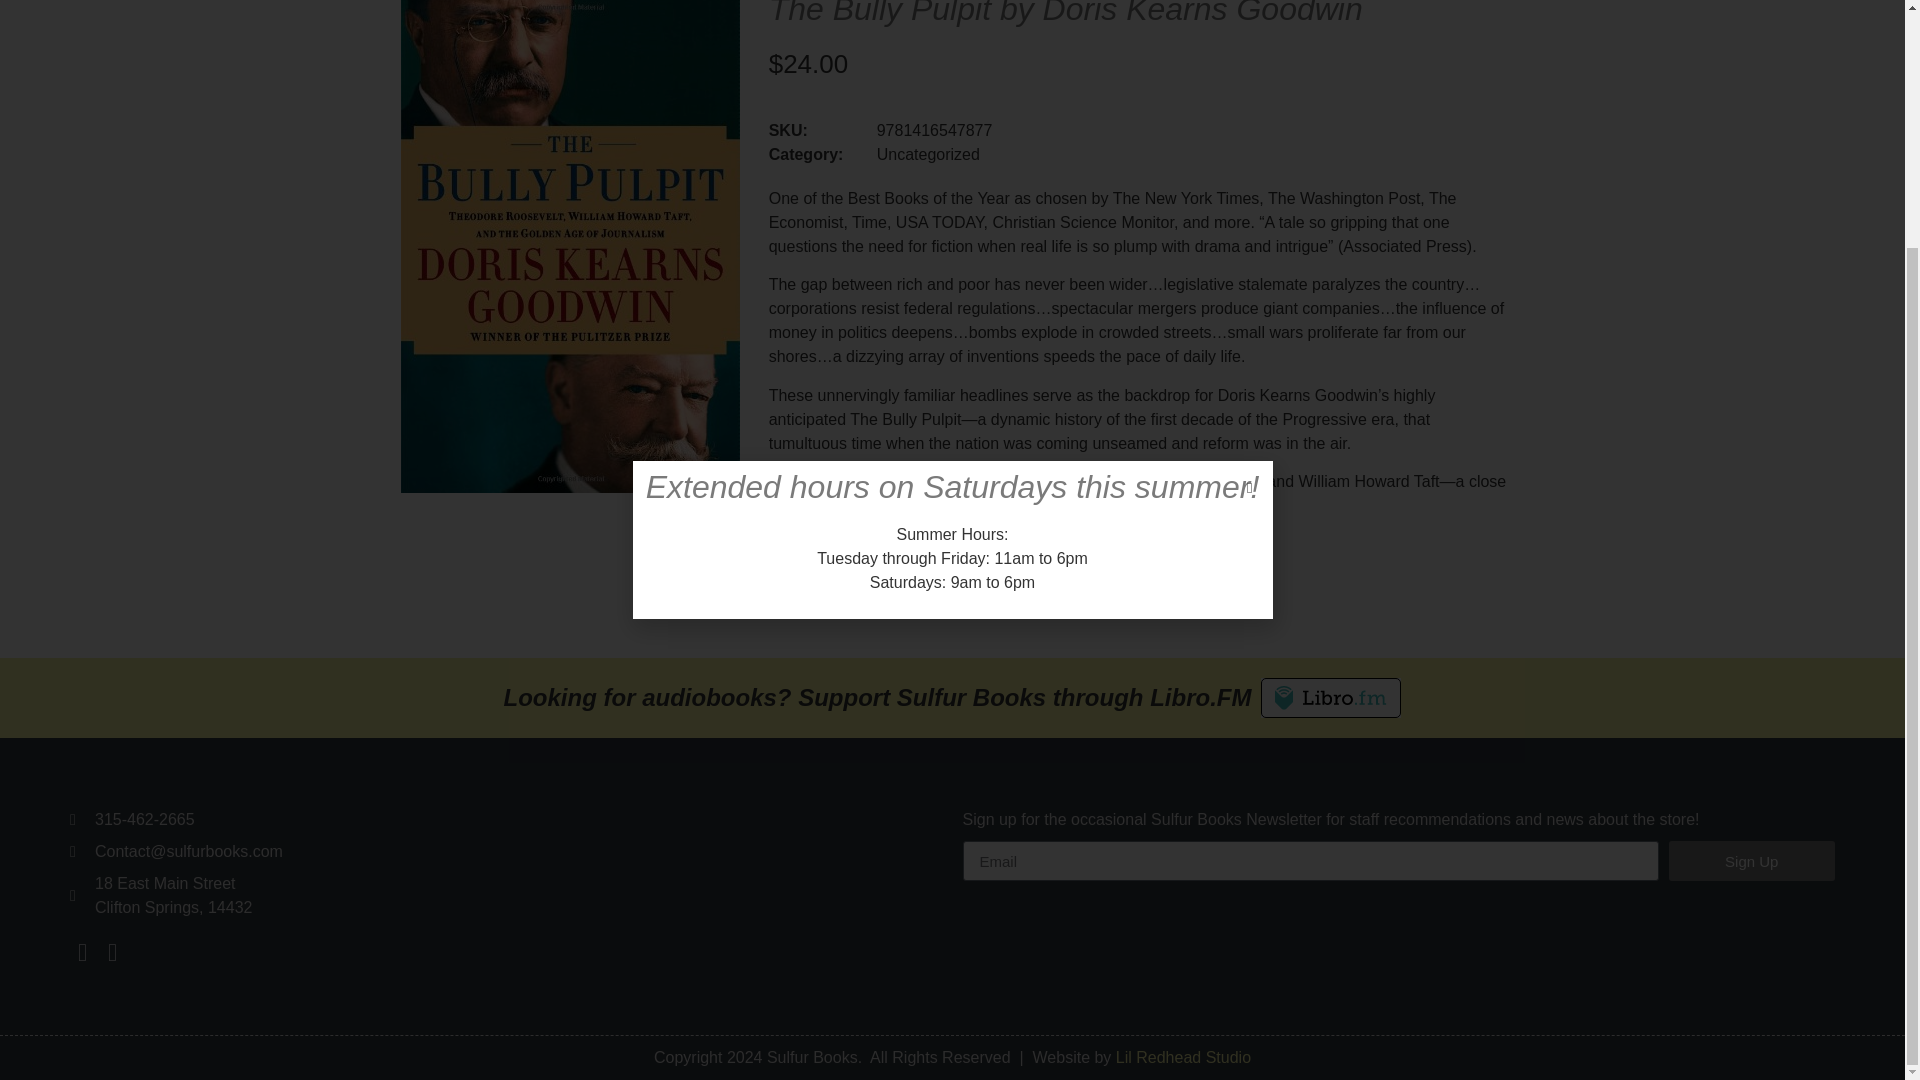 The width and height of the screenshot is (1920, 1080). I want to click on Uncategorized, so click(928, 154).